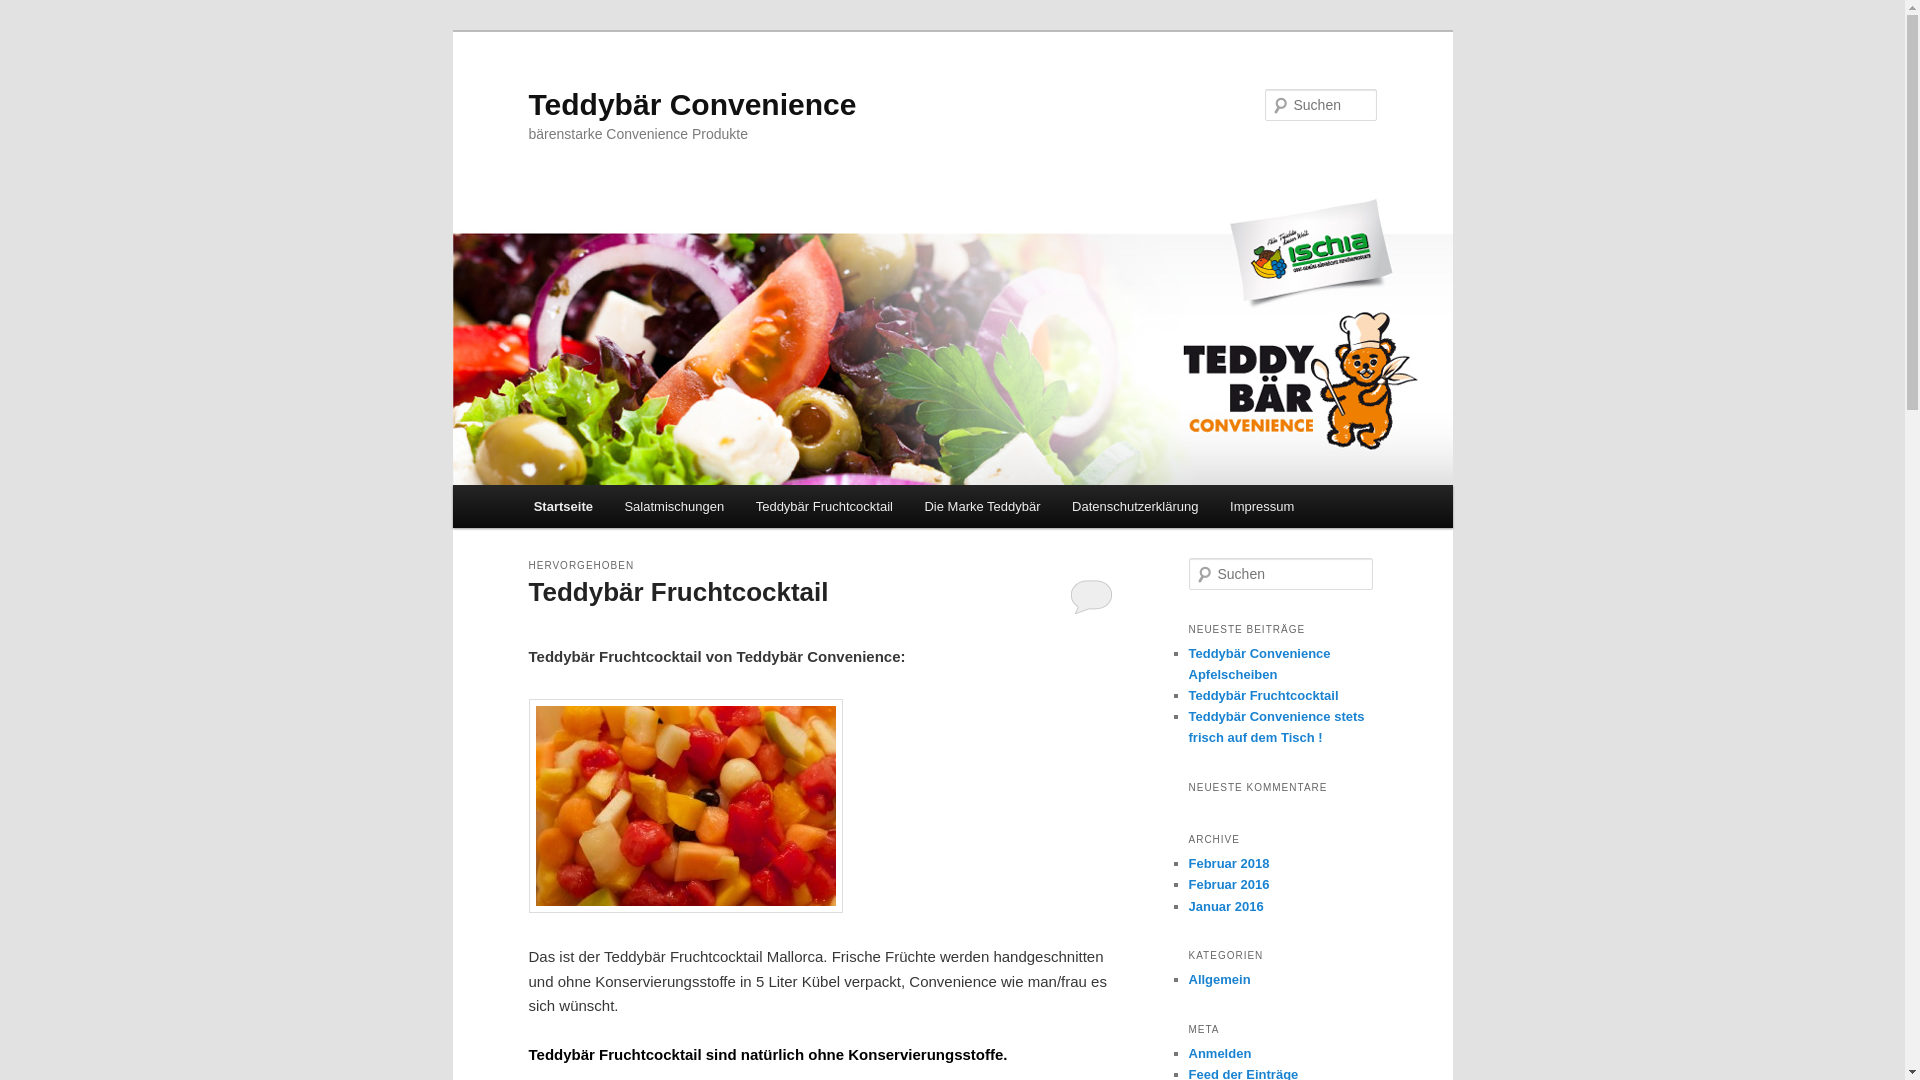 This screenshot has height=1080, width=1920. What do you see at coordinates (34, 12) in the screenshot?
I see `Suchen` at bounding box center [34, 12].